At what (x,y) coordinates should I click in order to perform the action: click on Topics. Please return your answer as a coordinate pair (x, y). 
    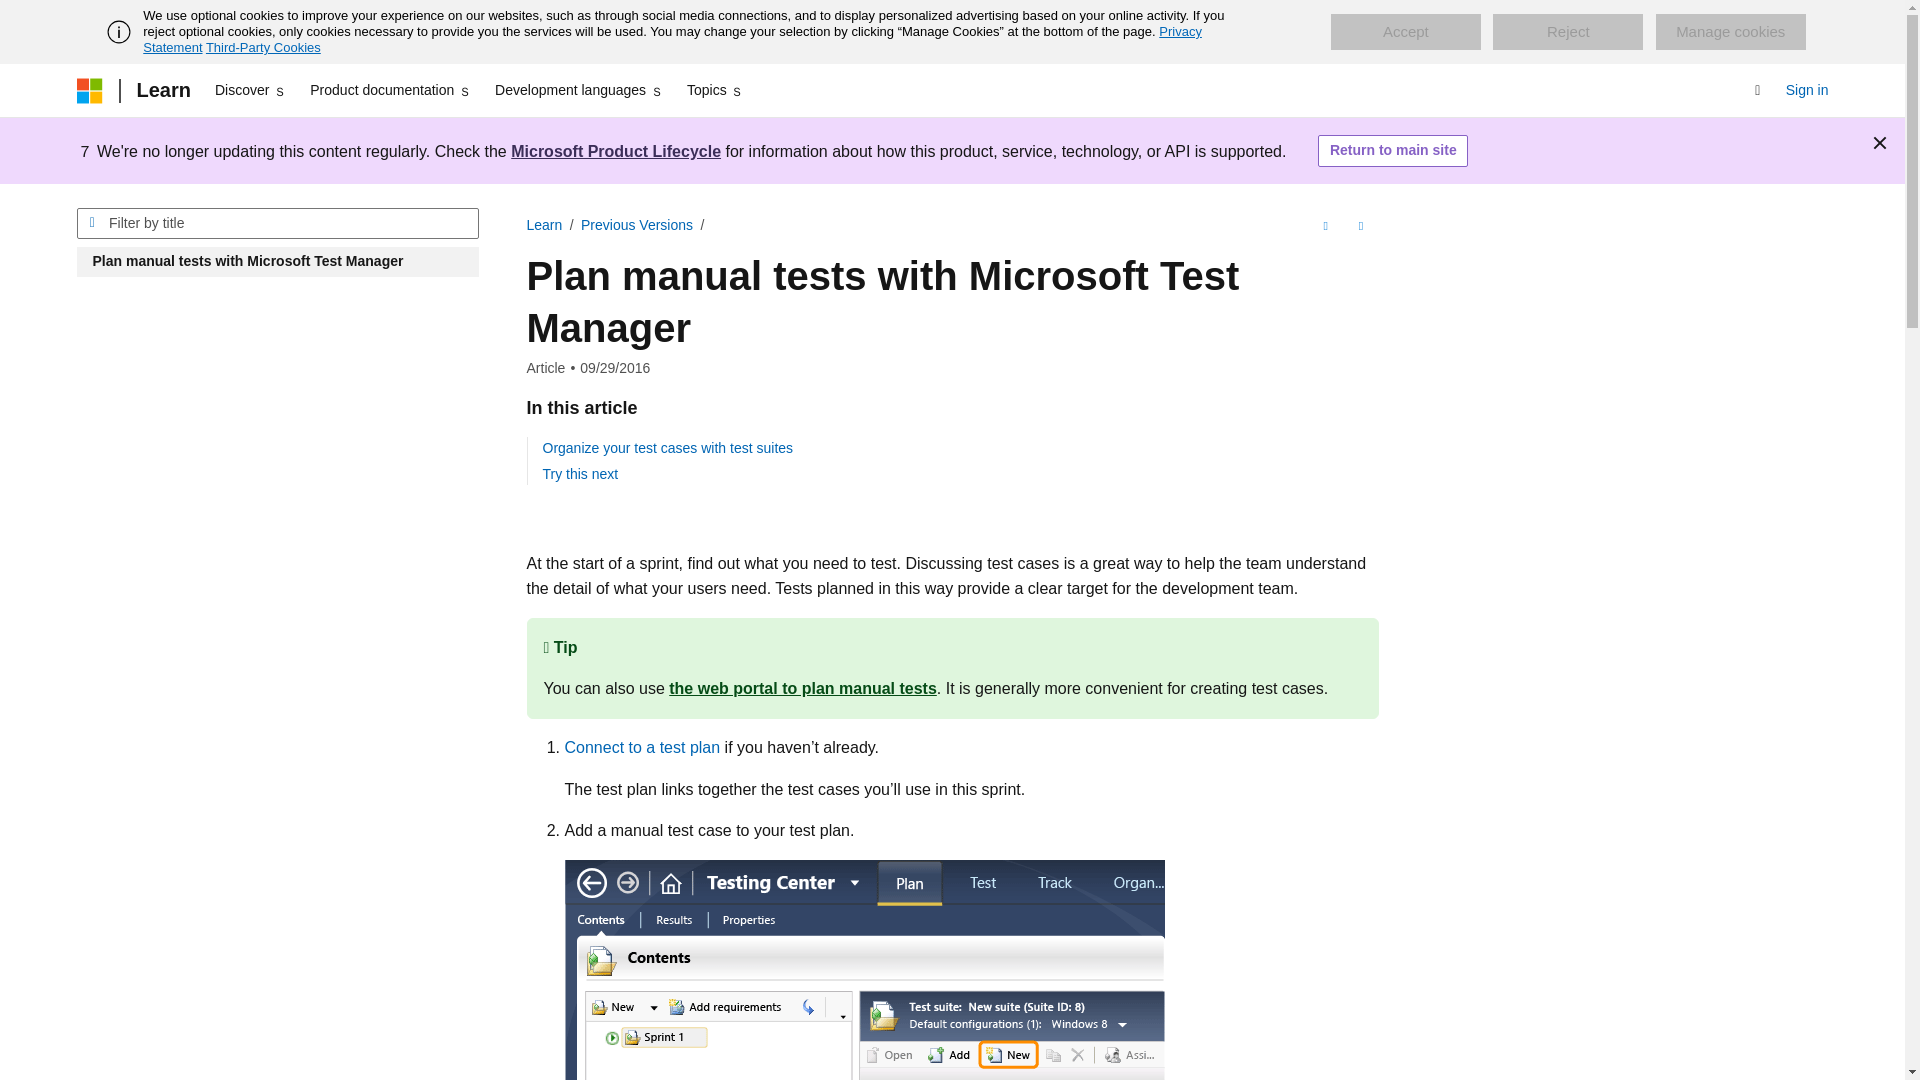
    Looking at the image, I should click on (716, 90).